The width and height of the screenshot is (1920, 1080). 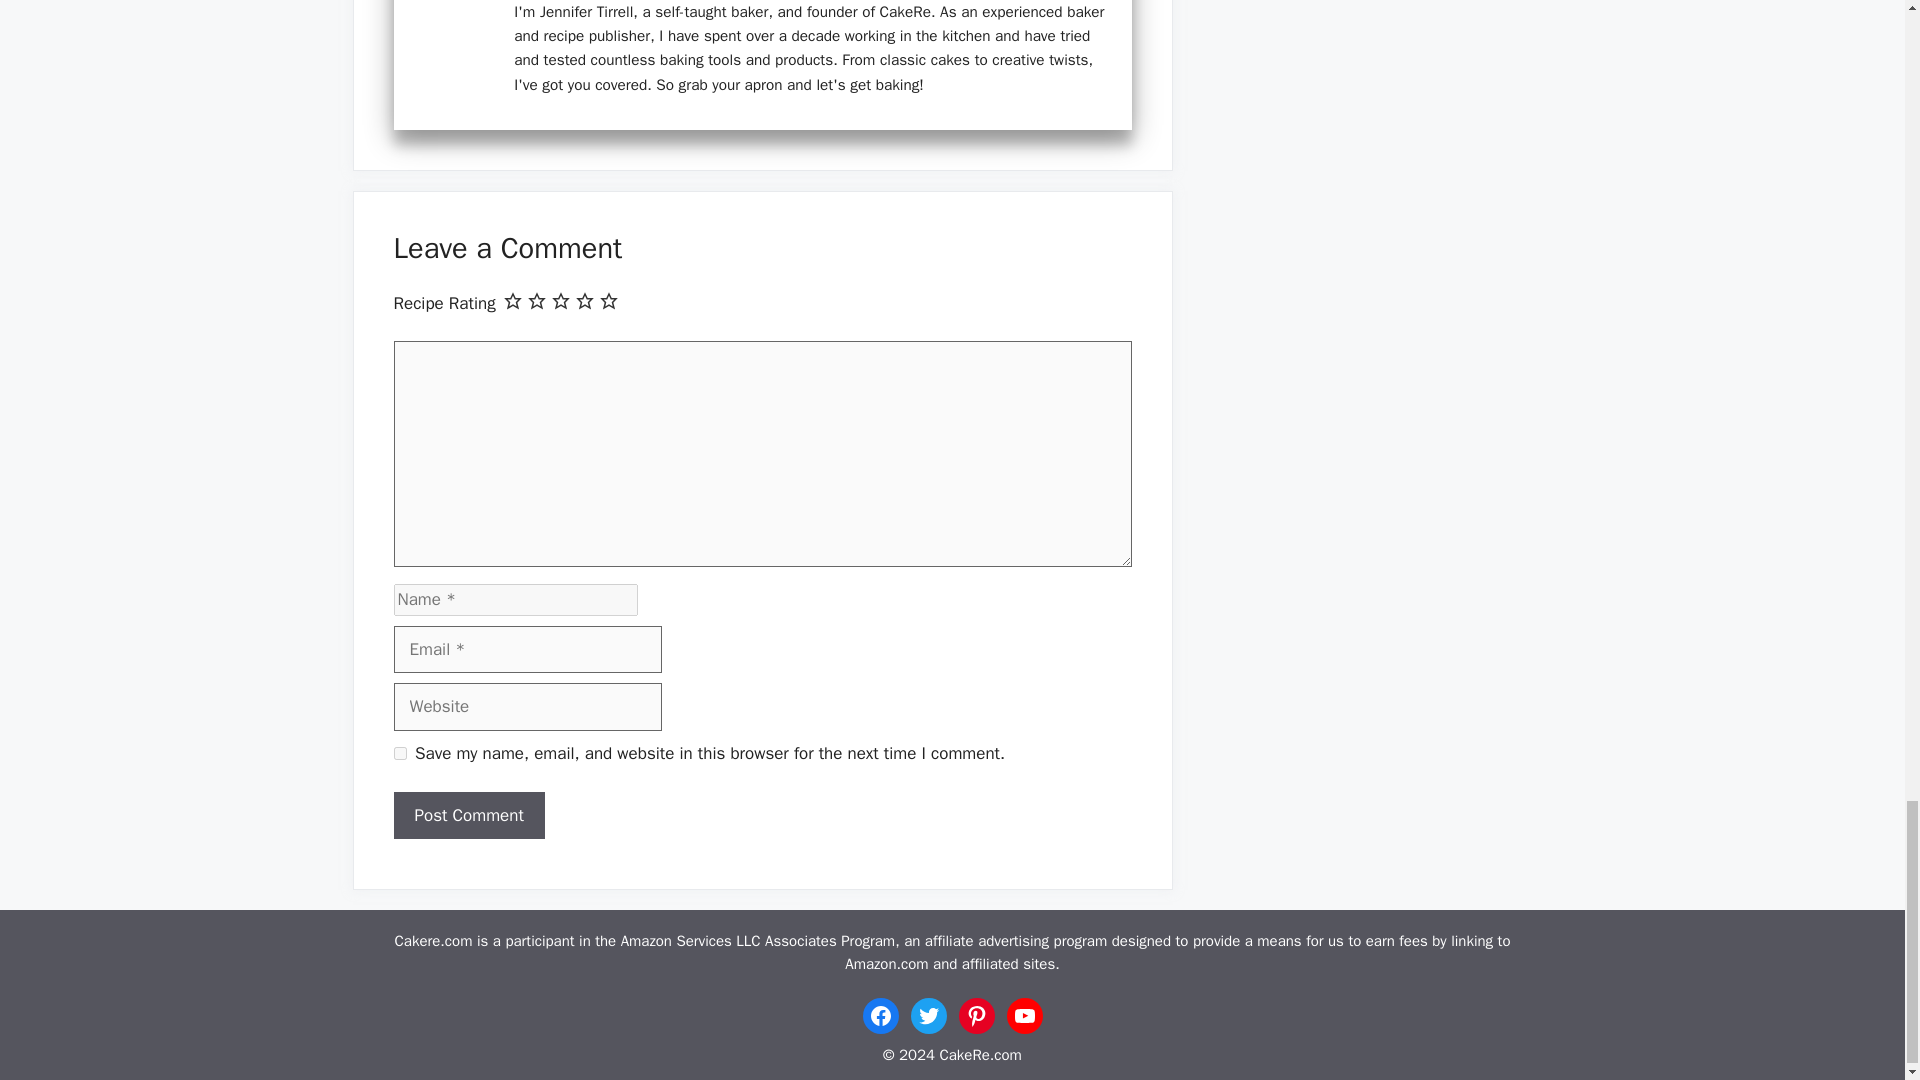 What do you see at coordinates (928, 1015) in the screenshot?
I see `Twitter` at bounding box center [928, 1015].